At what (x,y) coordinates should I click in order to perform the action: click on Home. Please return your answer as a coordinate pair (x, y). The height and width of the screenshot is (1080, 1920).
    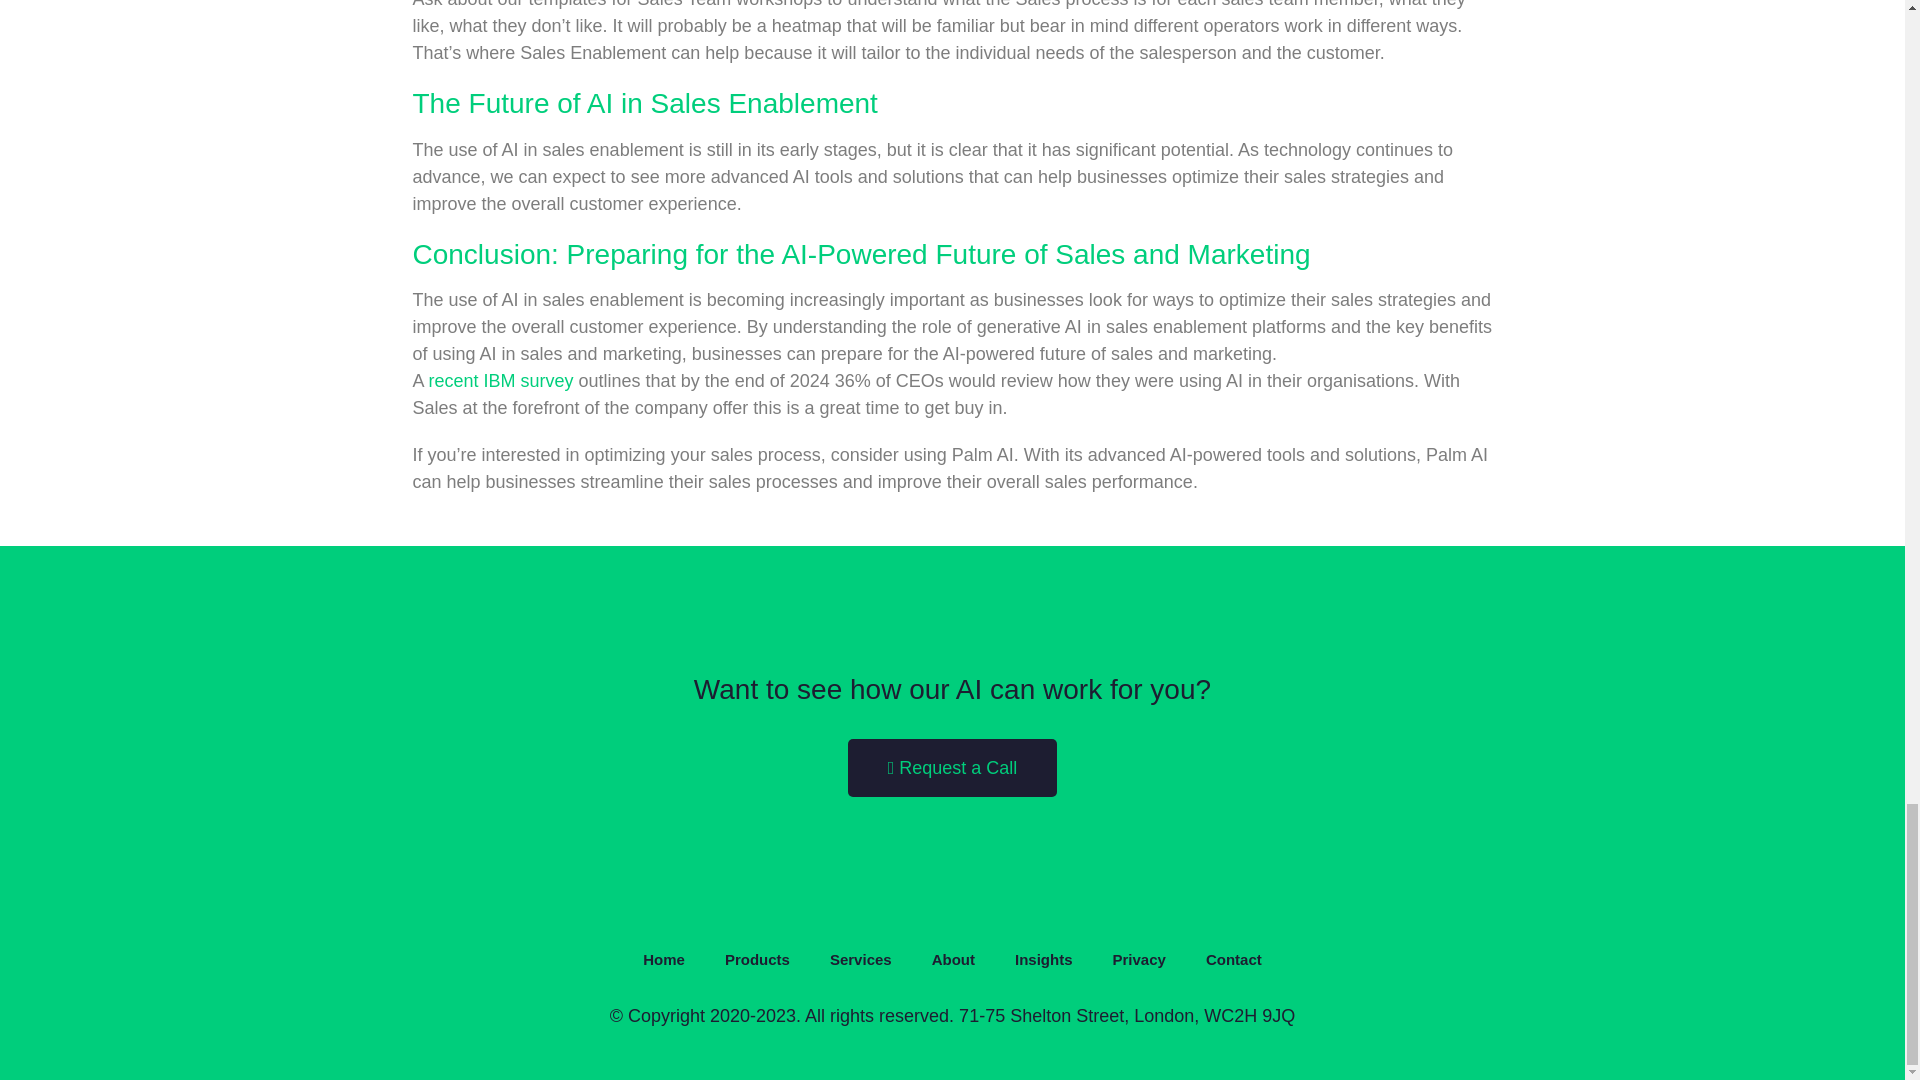
    Looking at the image, I should click on (663, 960).